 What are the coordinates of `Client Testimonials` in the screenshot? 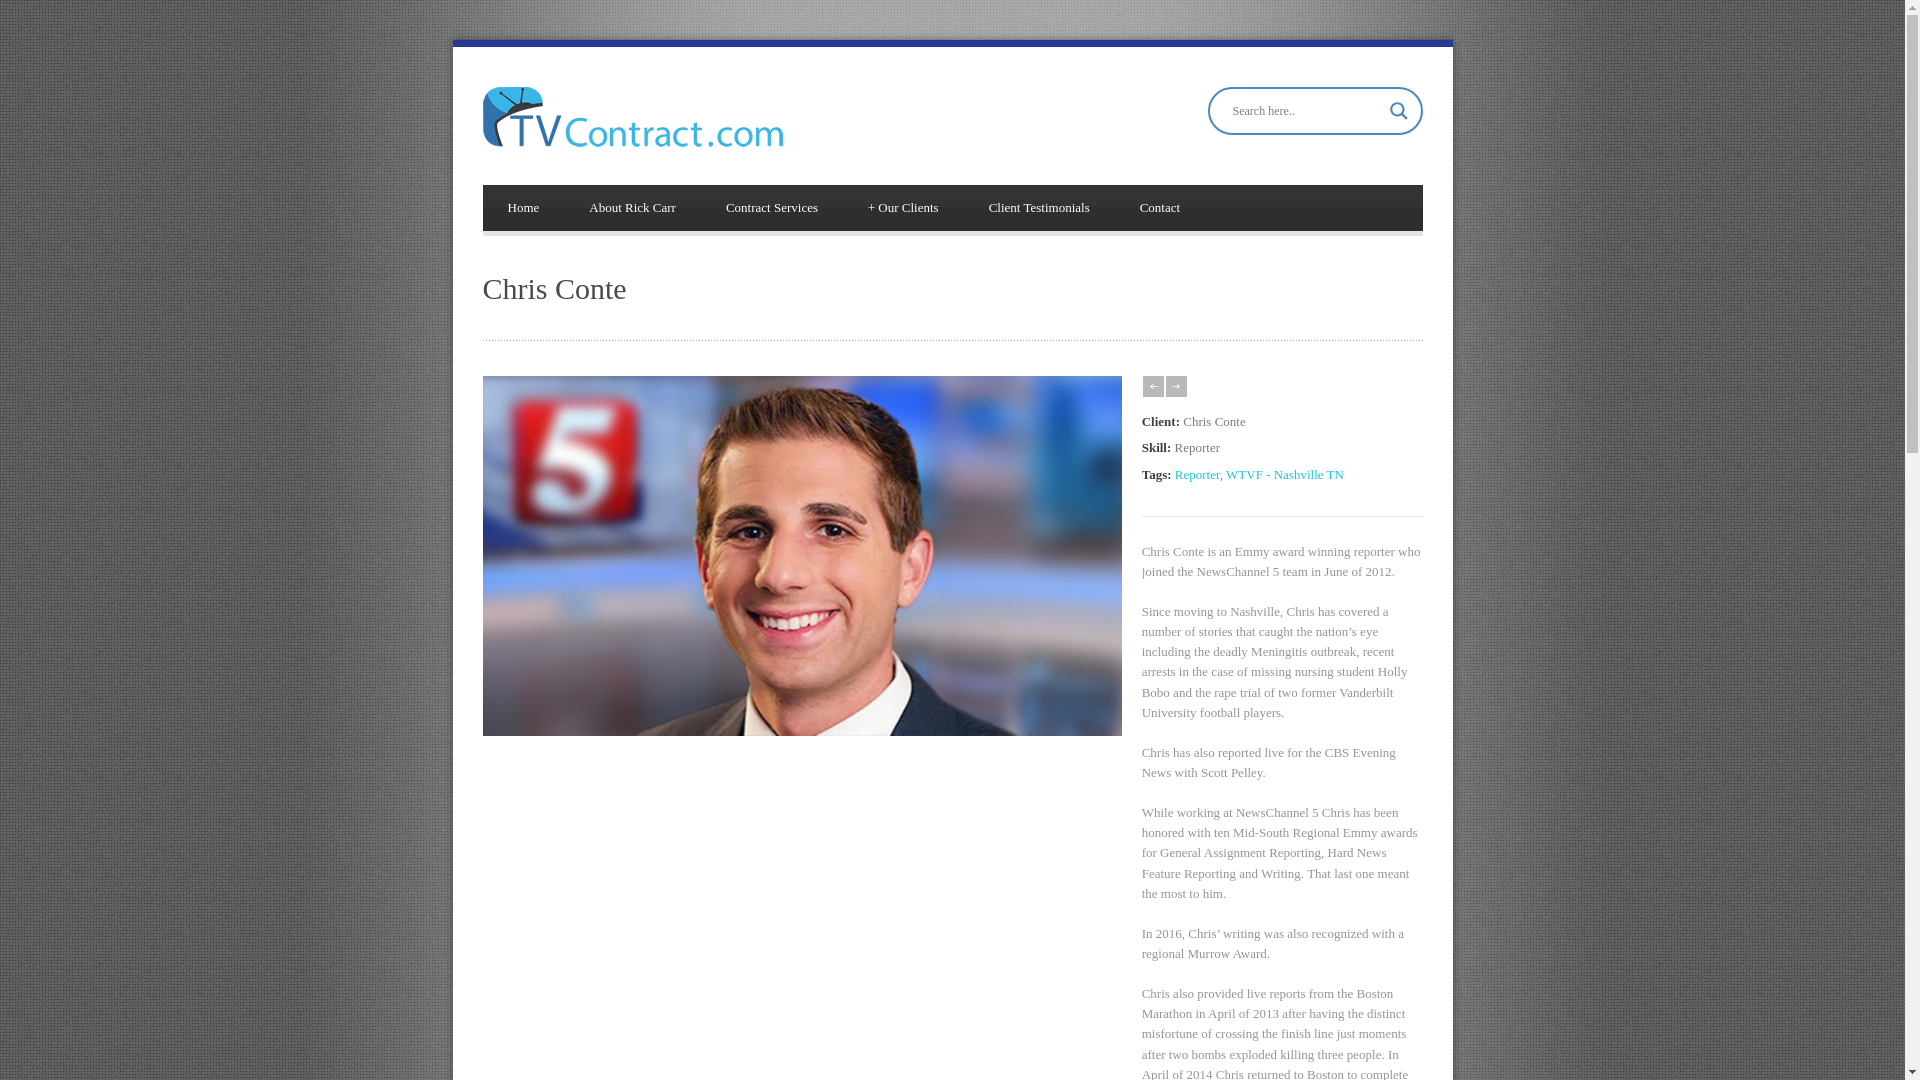 It's located at (1039, 208).